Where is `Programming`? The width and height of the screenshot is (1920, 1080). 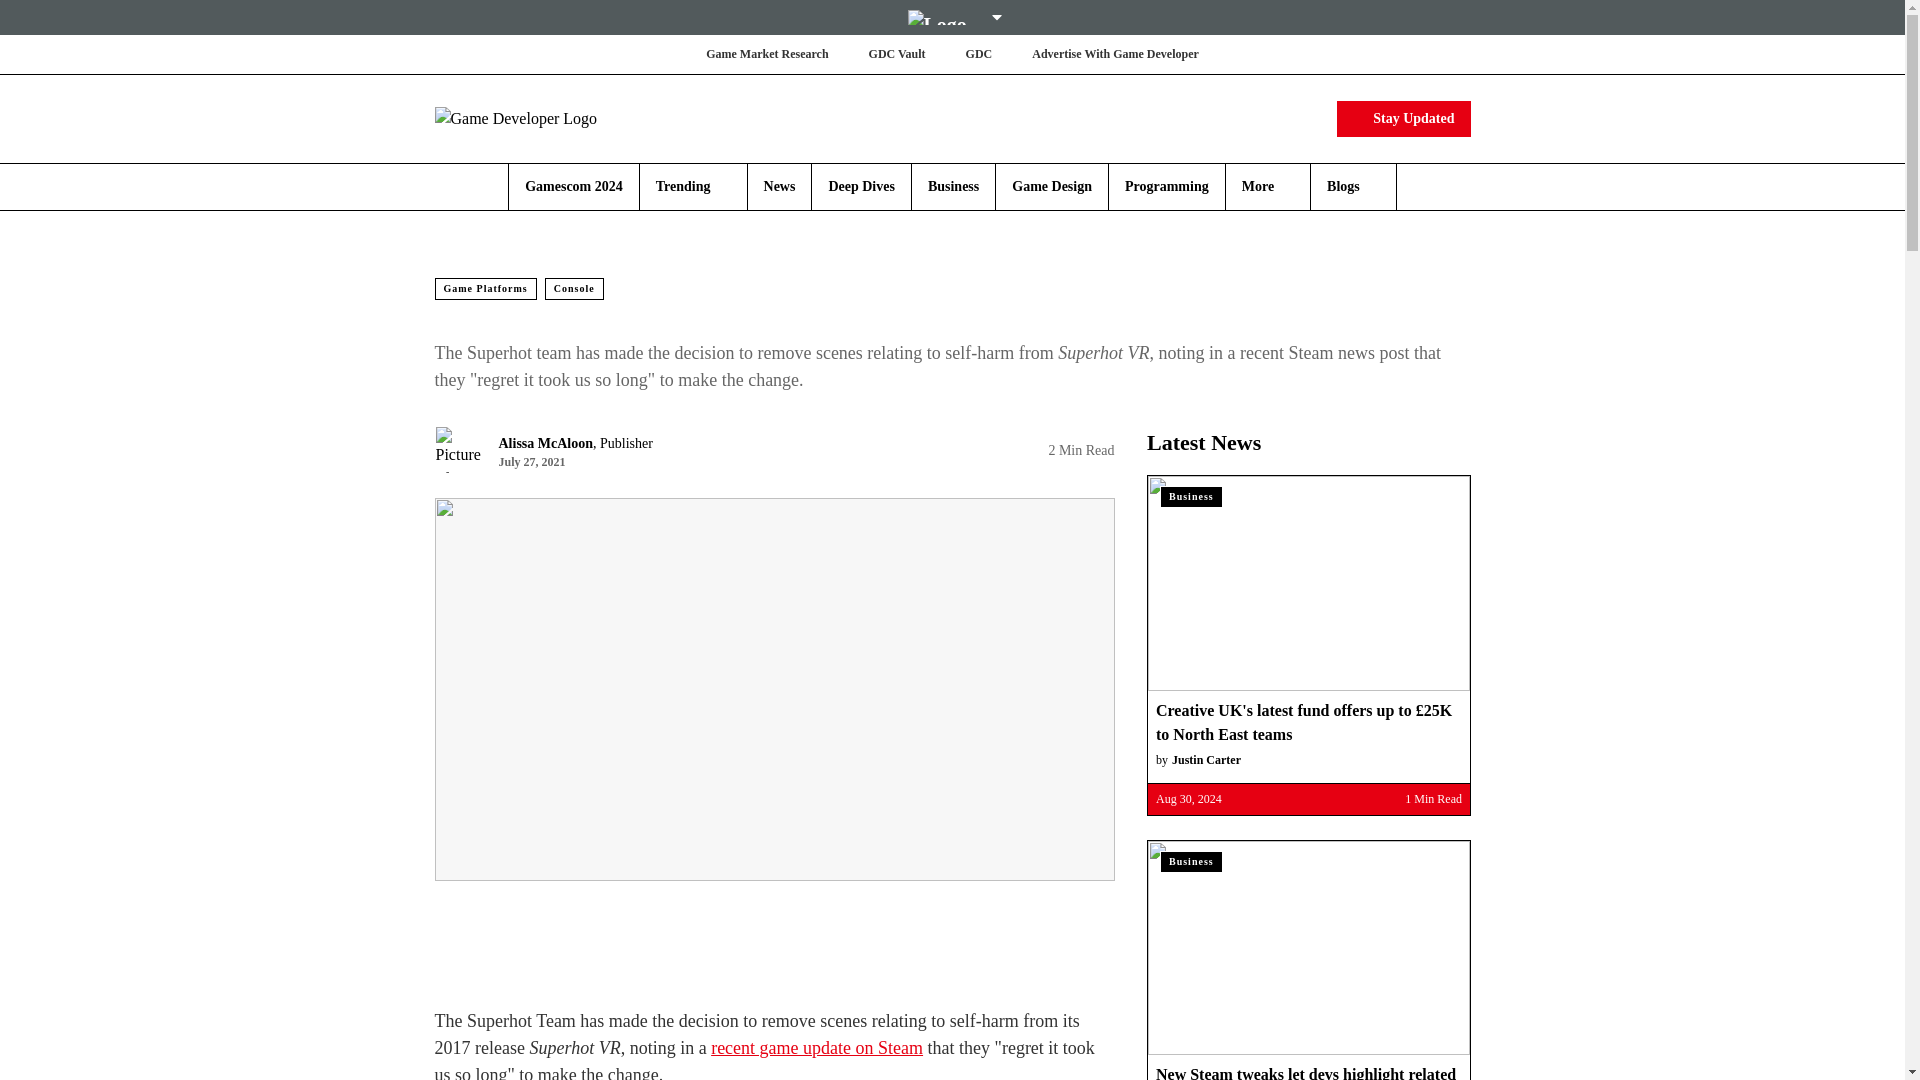
Programming is located at coordinates (1167, 186).